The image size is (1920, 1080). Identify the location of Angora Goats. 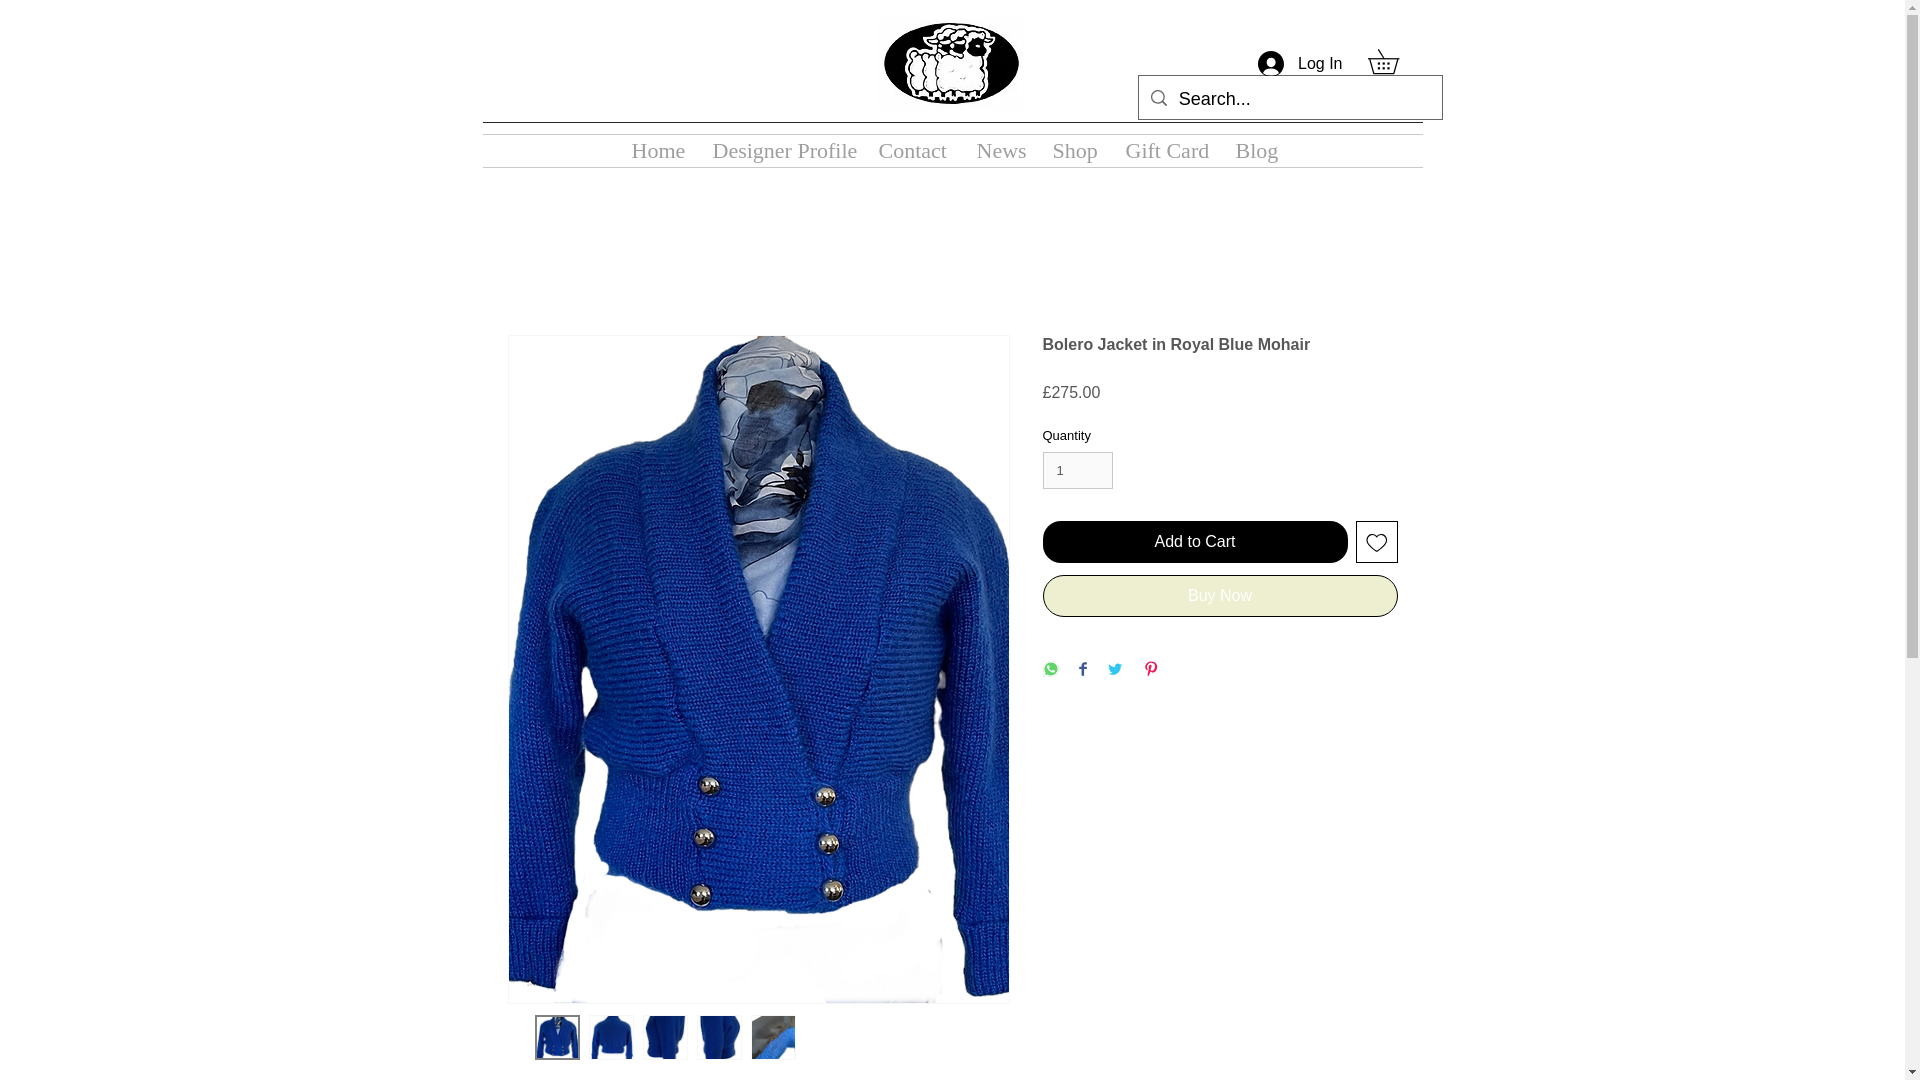
(951, 64).